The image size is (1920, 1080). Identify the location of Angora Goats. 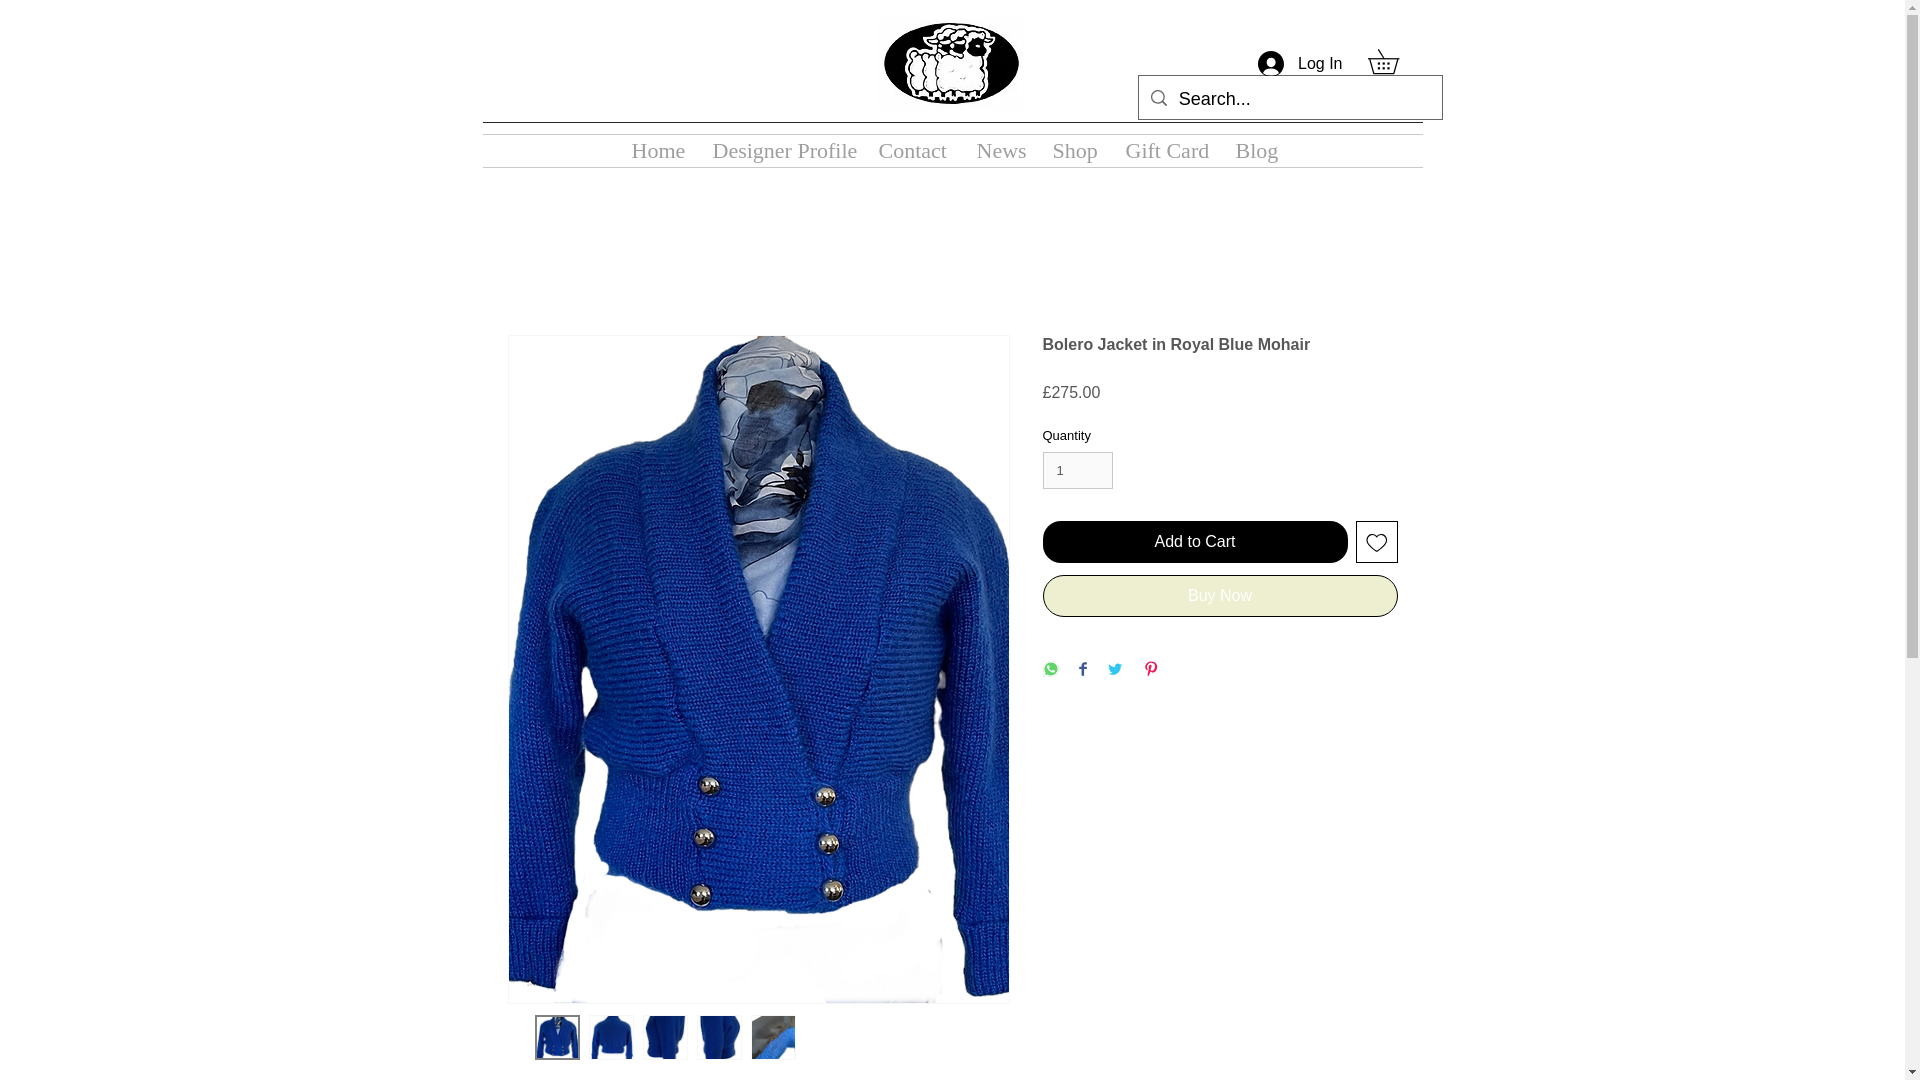
(951, 64).